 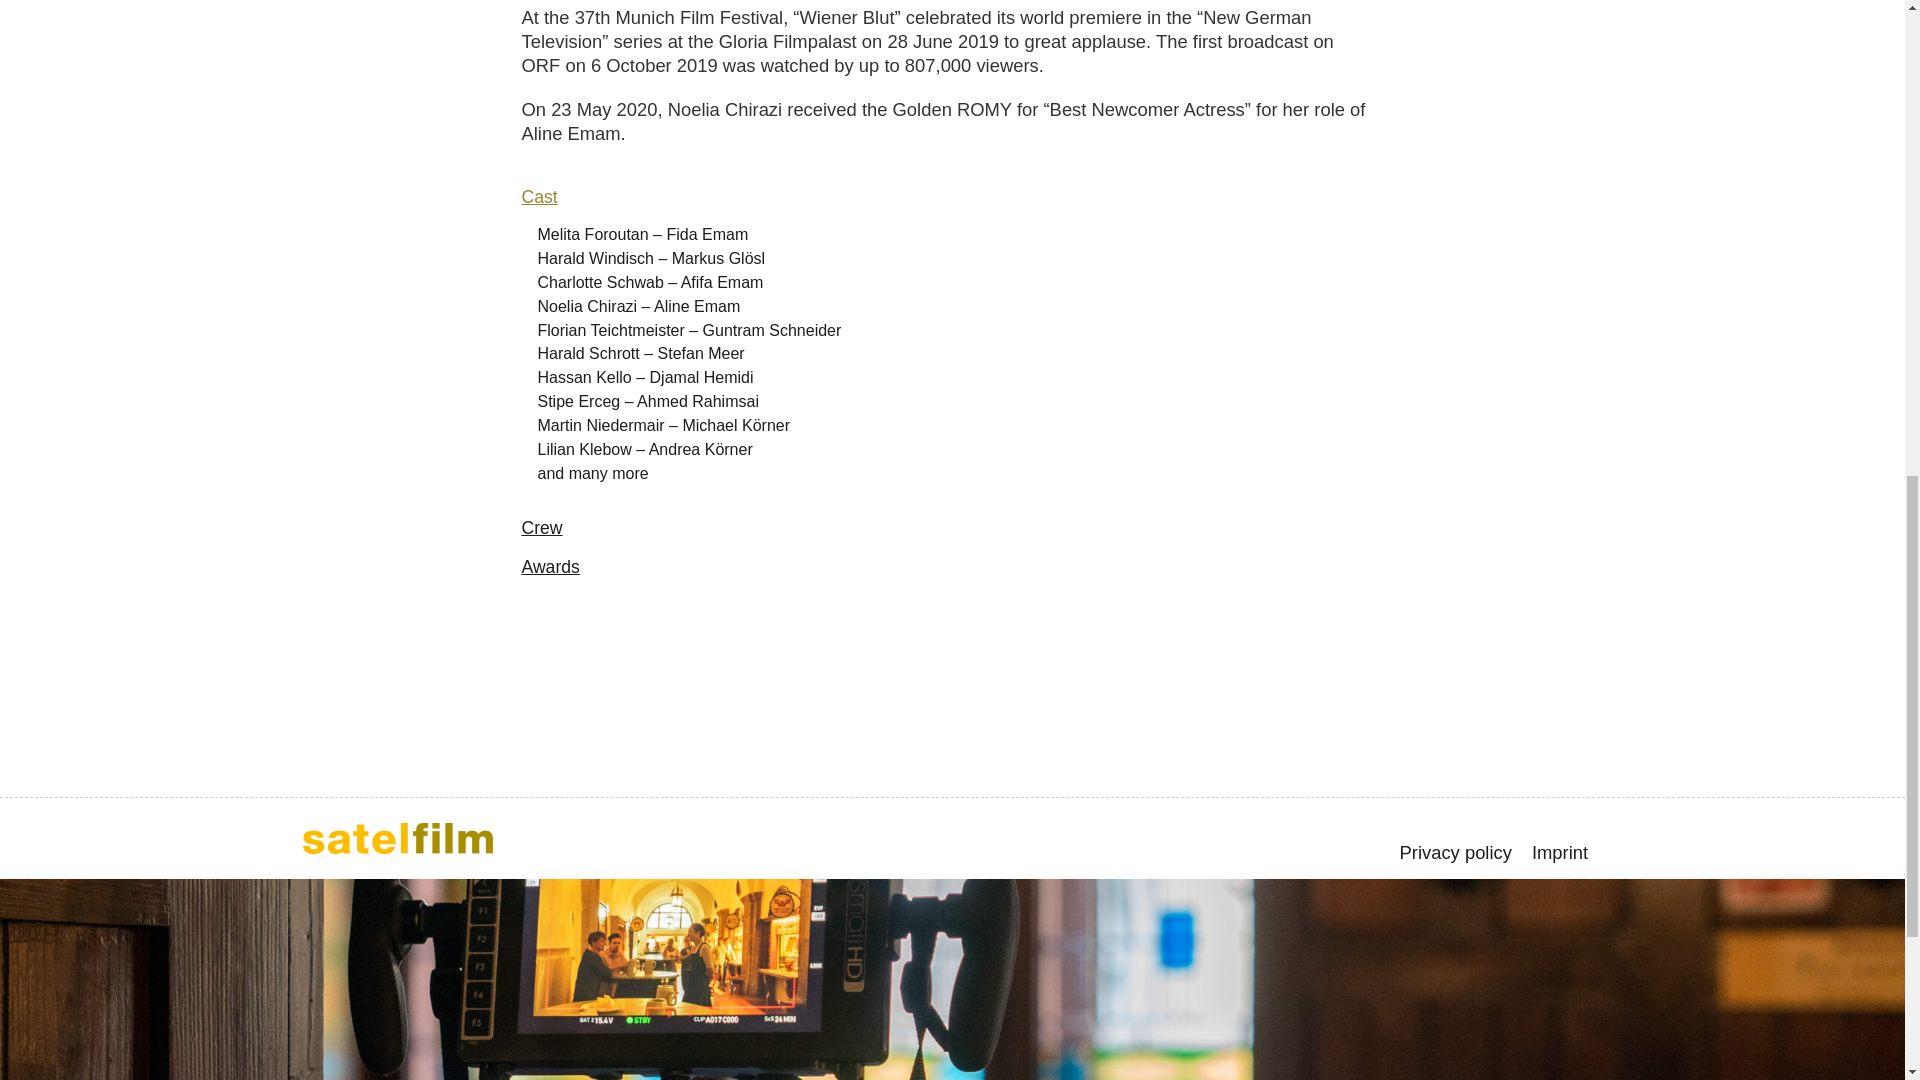 I want to click on Crew, so click(x=541, y=528).